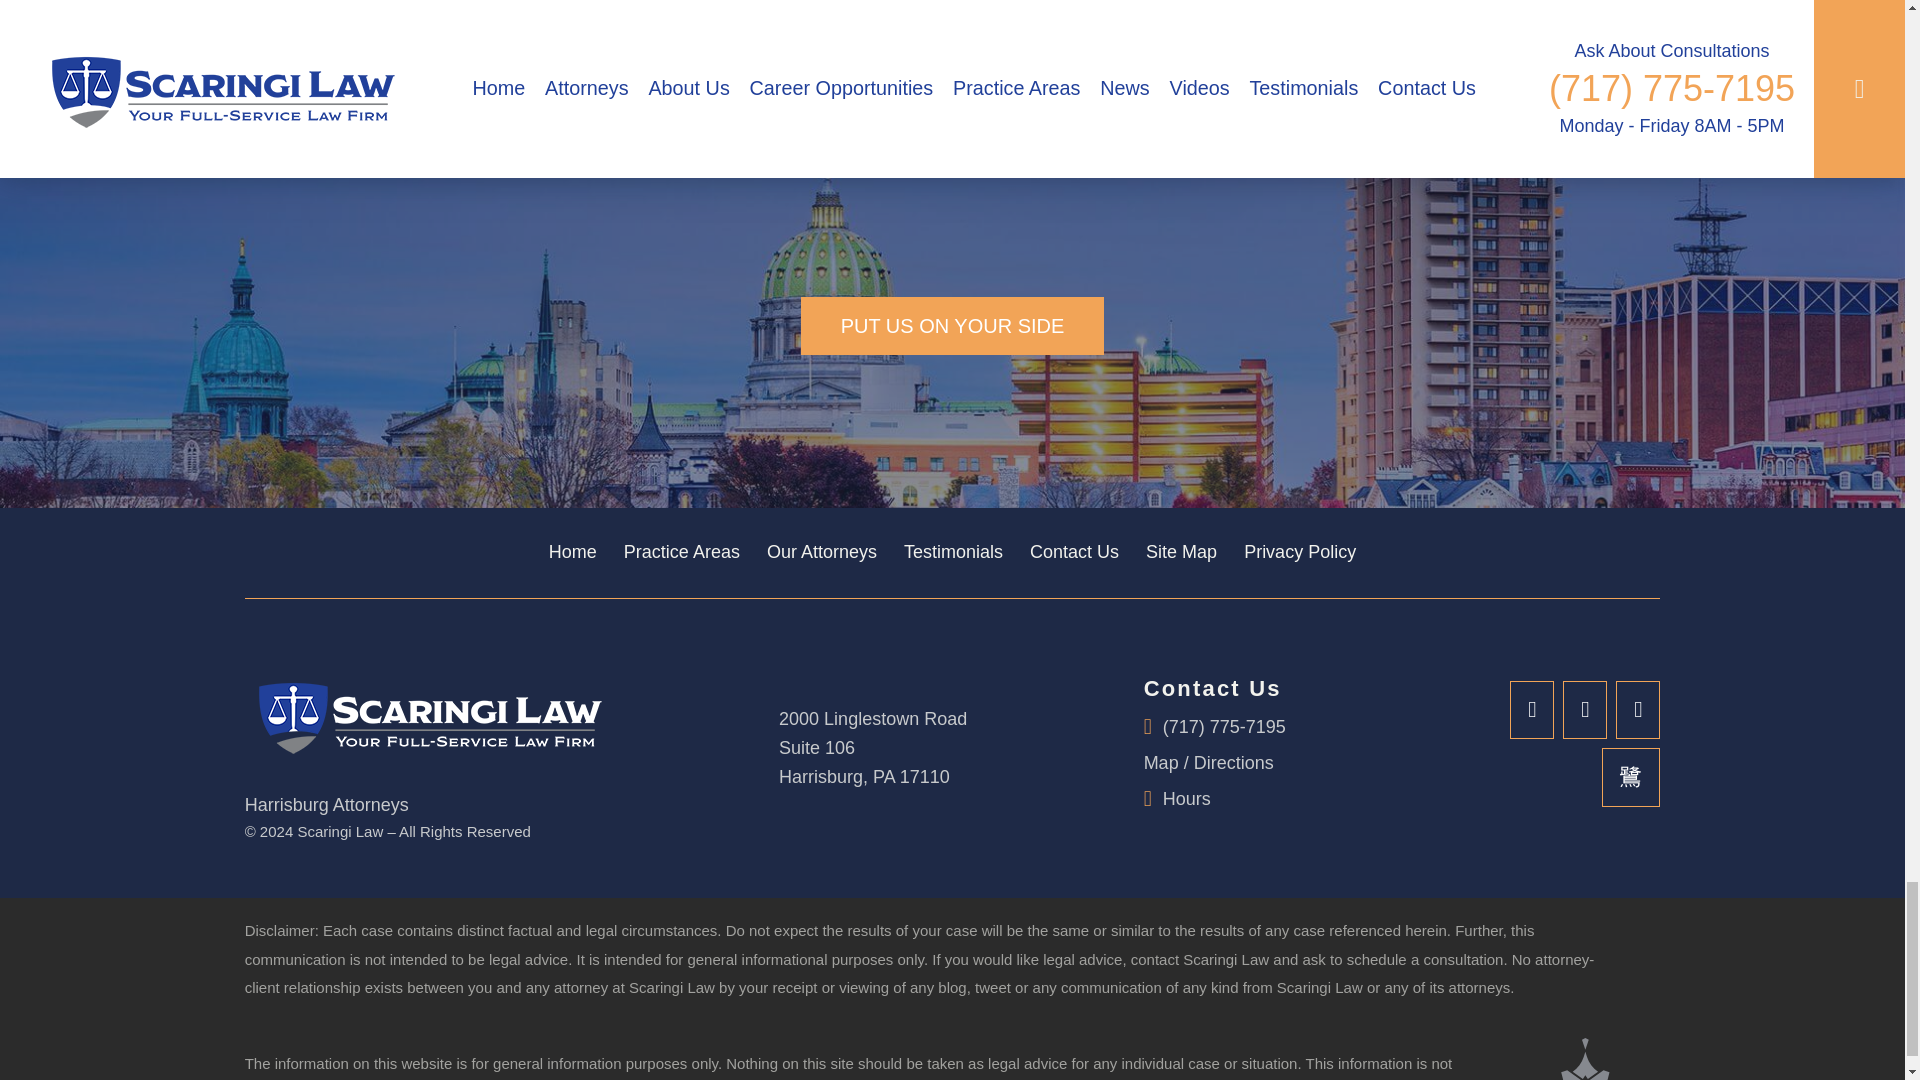 The image size is (1920, 1080). Describe the element at coordinates (1586, 1058) in the screenshot. I see `Scorpion Legal Internet Marketing` at that location.